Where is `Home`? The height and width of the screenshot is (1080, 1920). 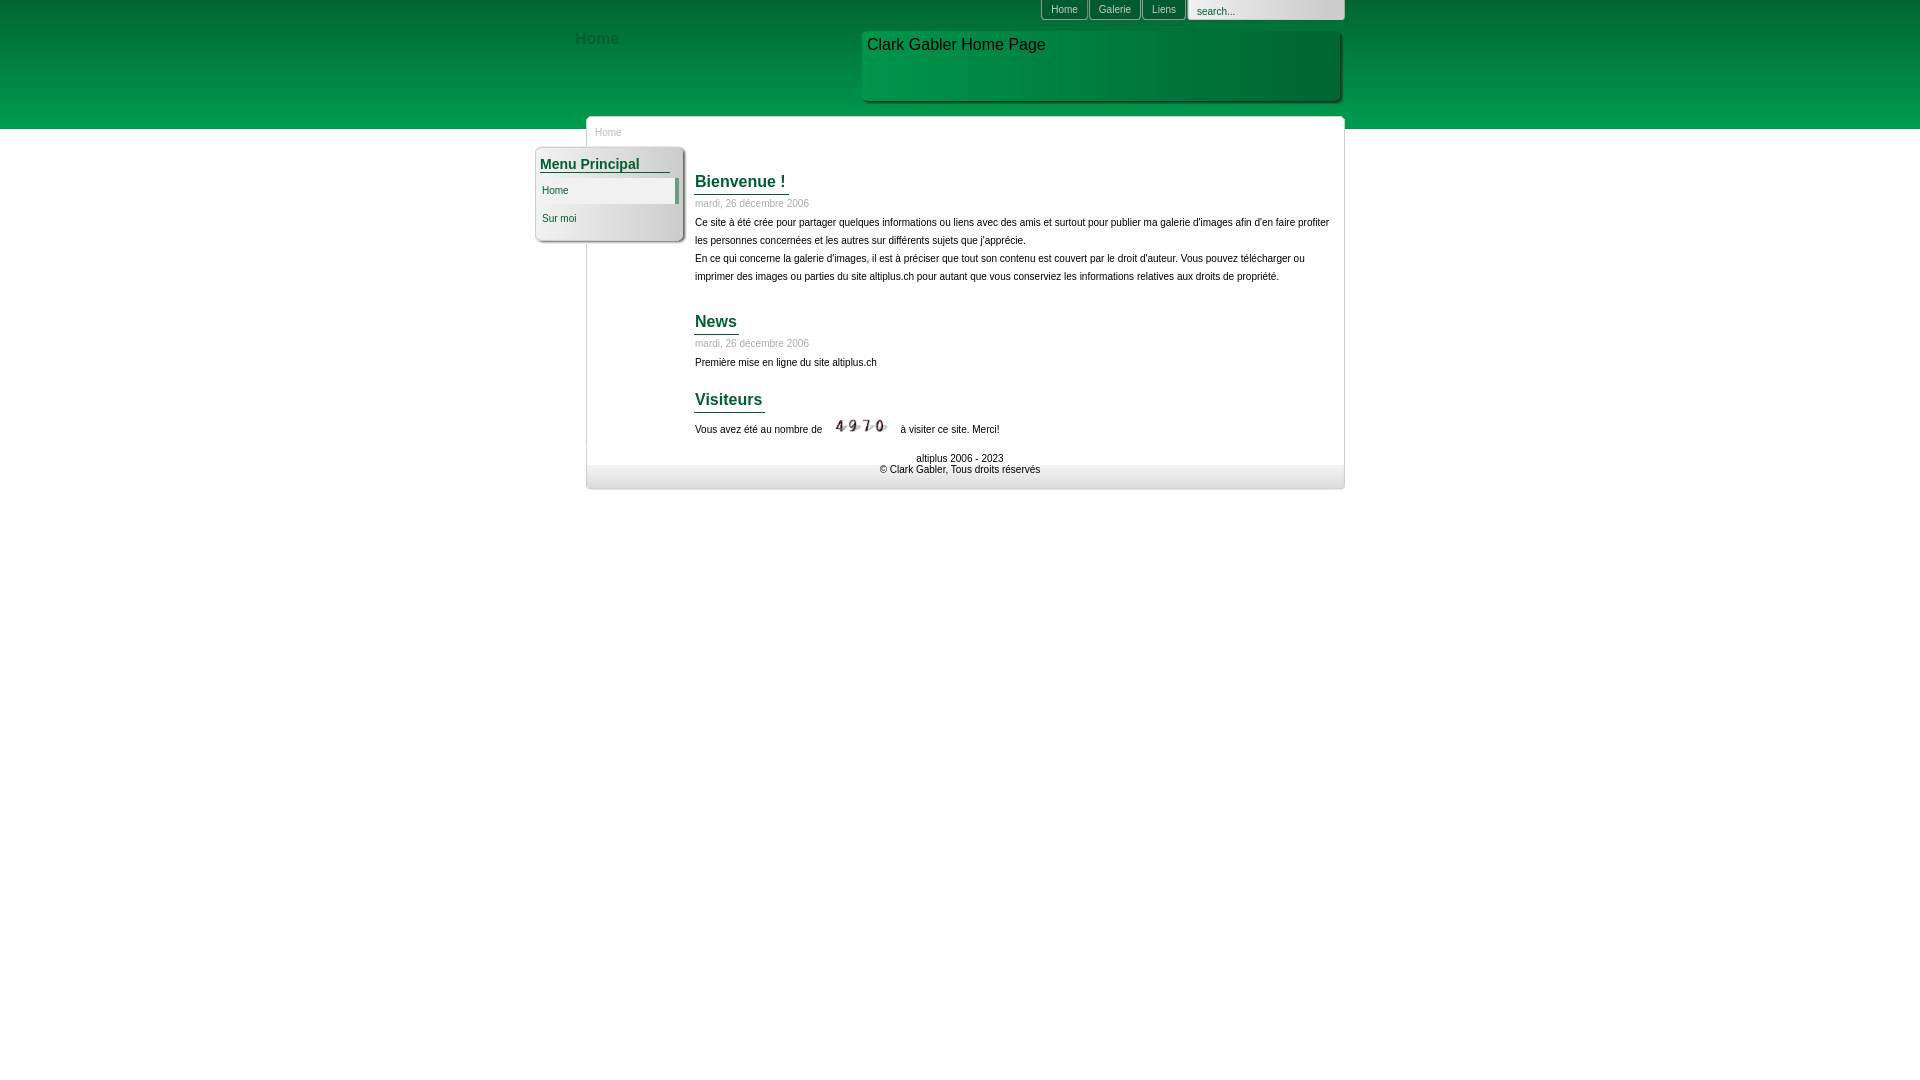
Home is located at coordinates (597, 38).